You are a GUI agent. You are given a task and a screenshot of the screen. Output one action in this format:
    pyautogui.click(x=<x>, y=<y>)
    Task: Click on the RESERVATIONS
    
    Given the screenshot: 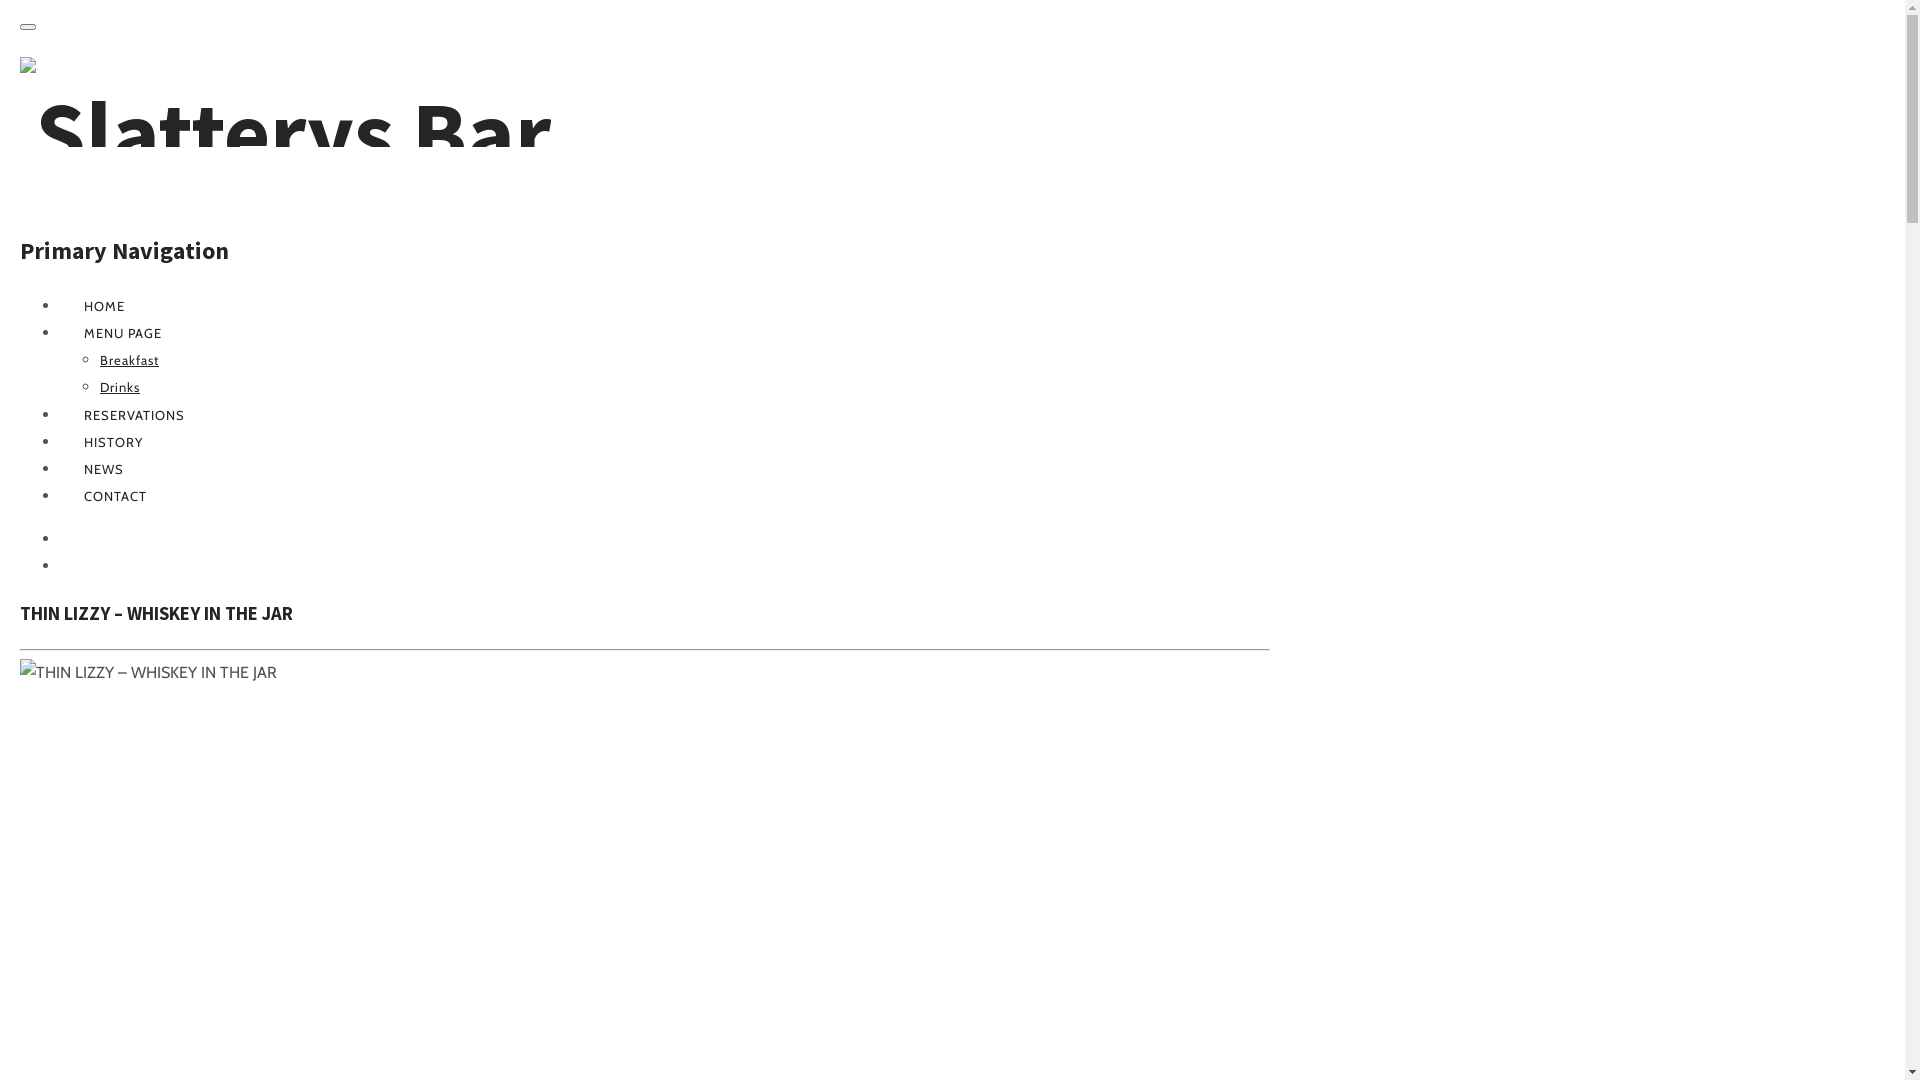 What is the action you would take?
    pyautogui.click(x=134, y=415)
    